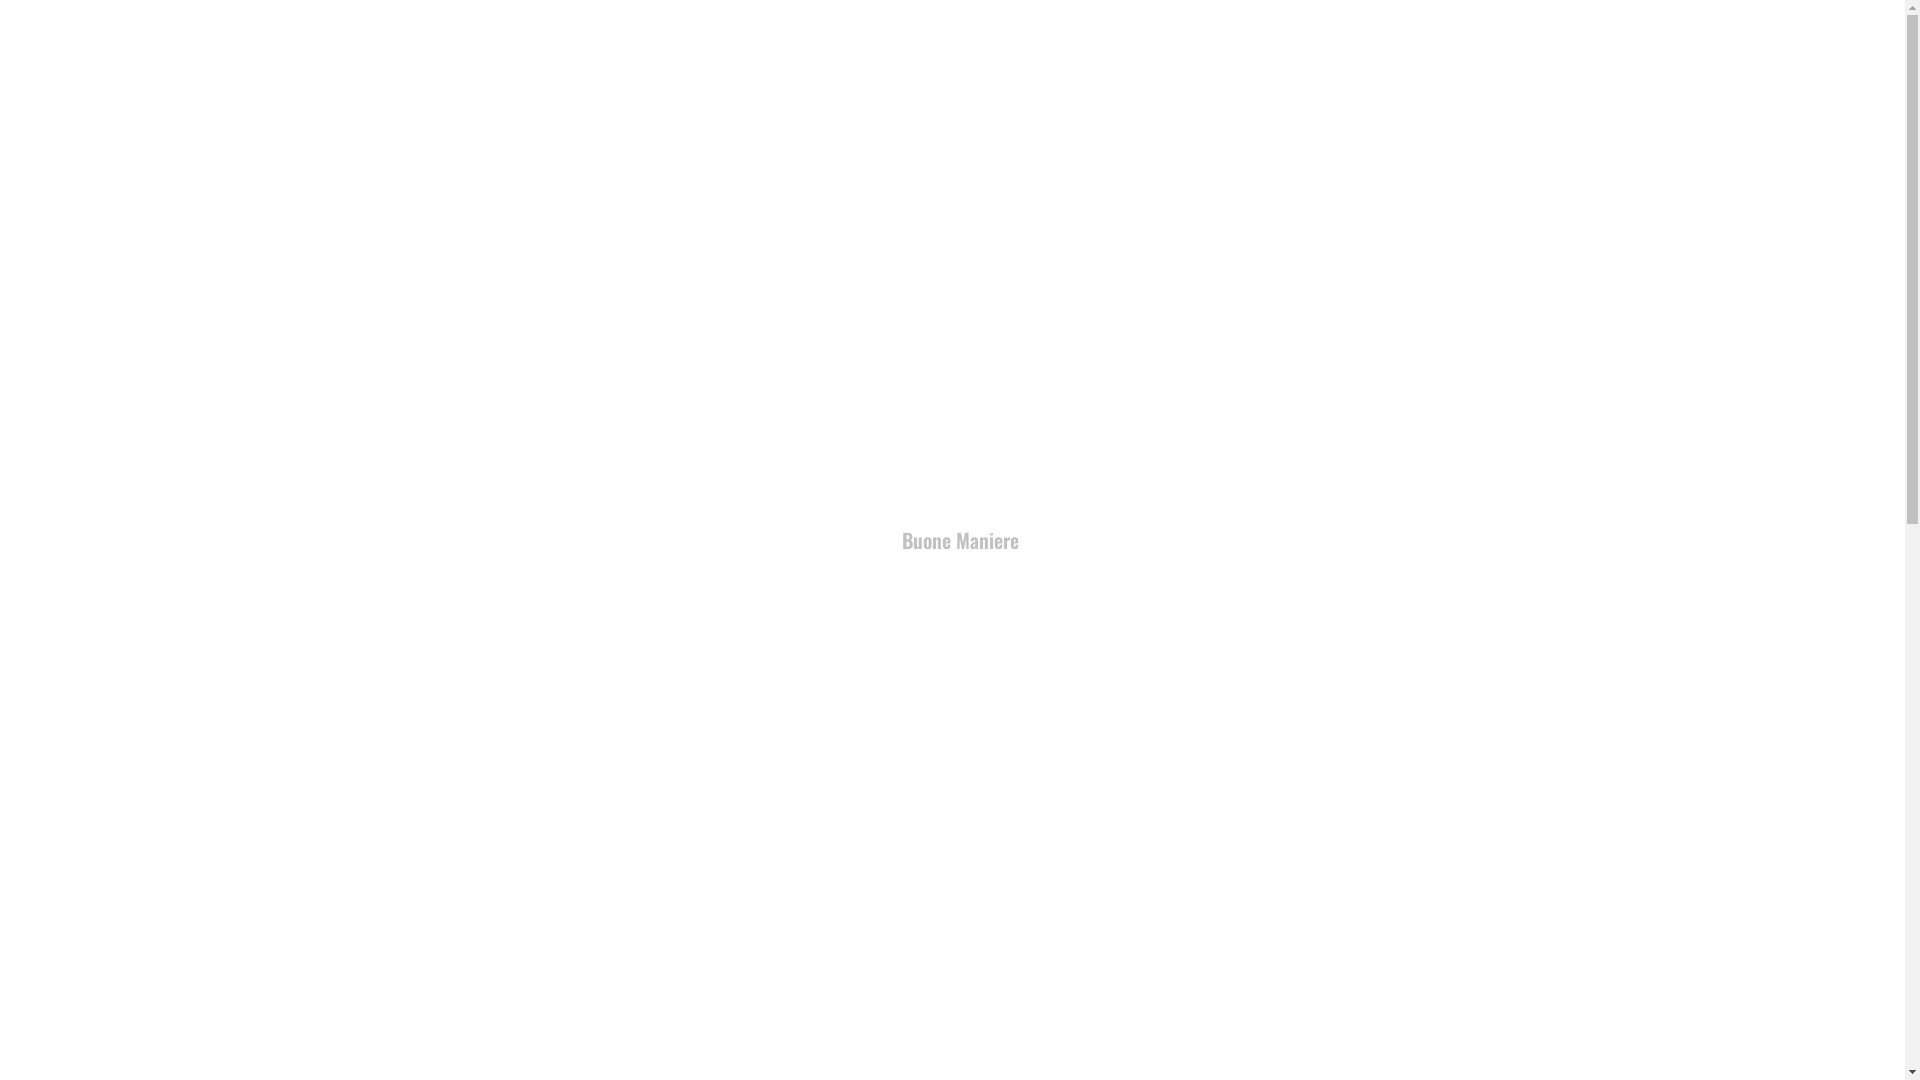  I want to click on CARTES & MENUS, so click(1403, 34).